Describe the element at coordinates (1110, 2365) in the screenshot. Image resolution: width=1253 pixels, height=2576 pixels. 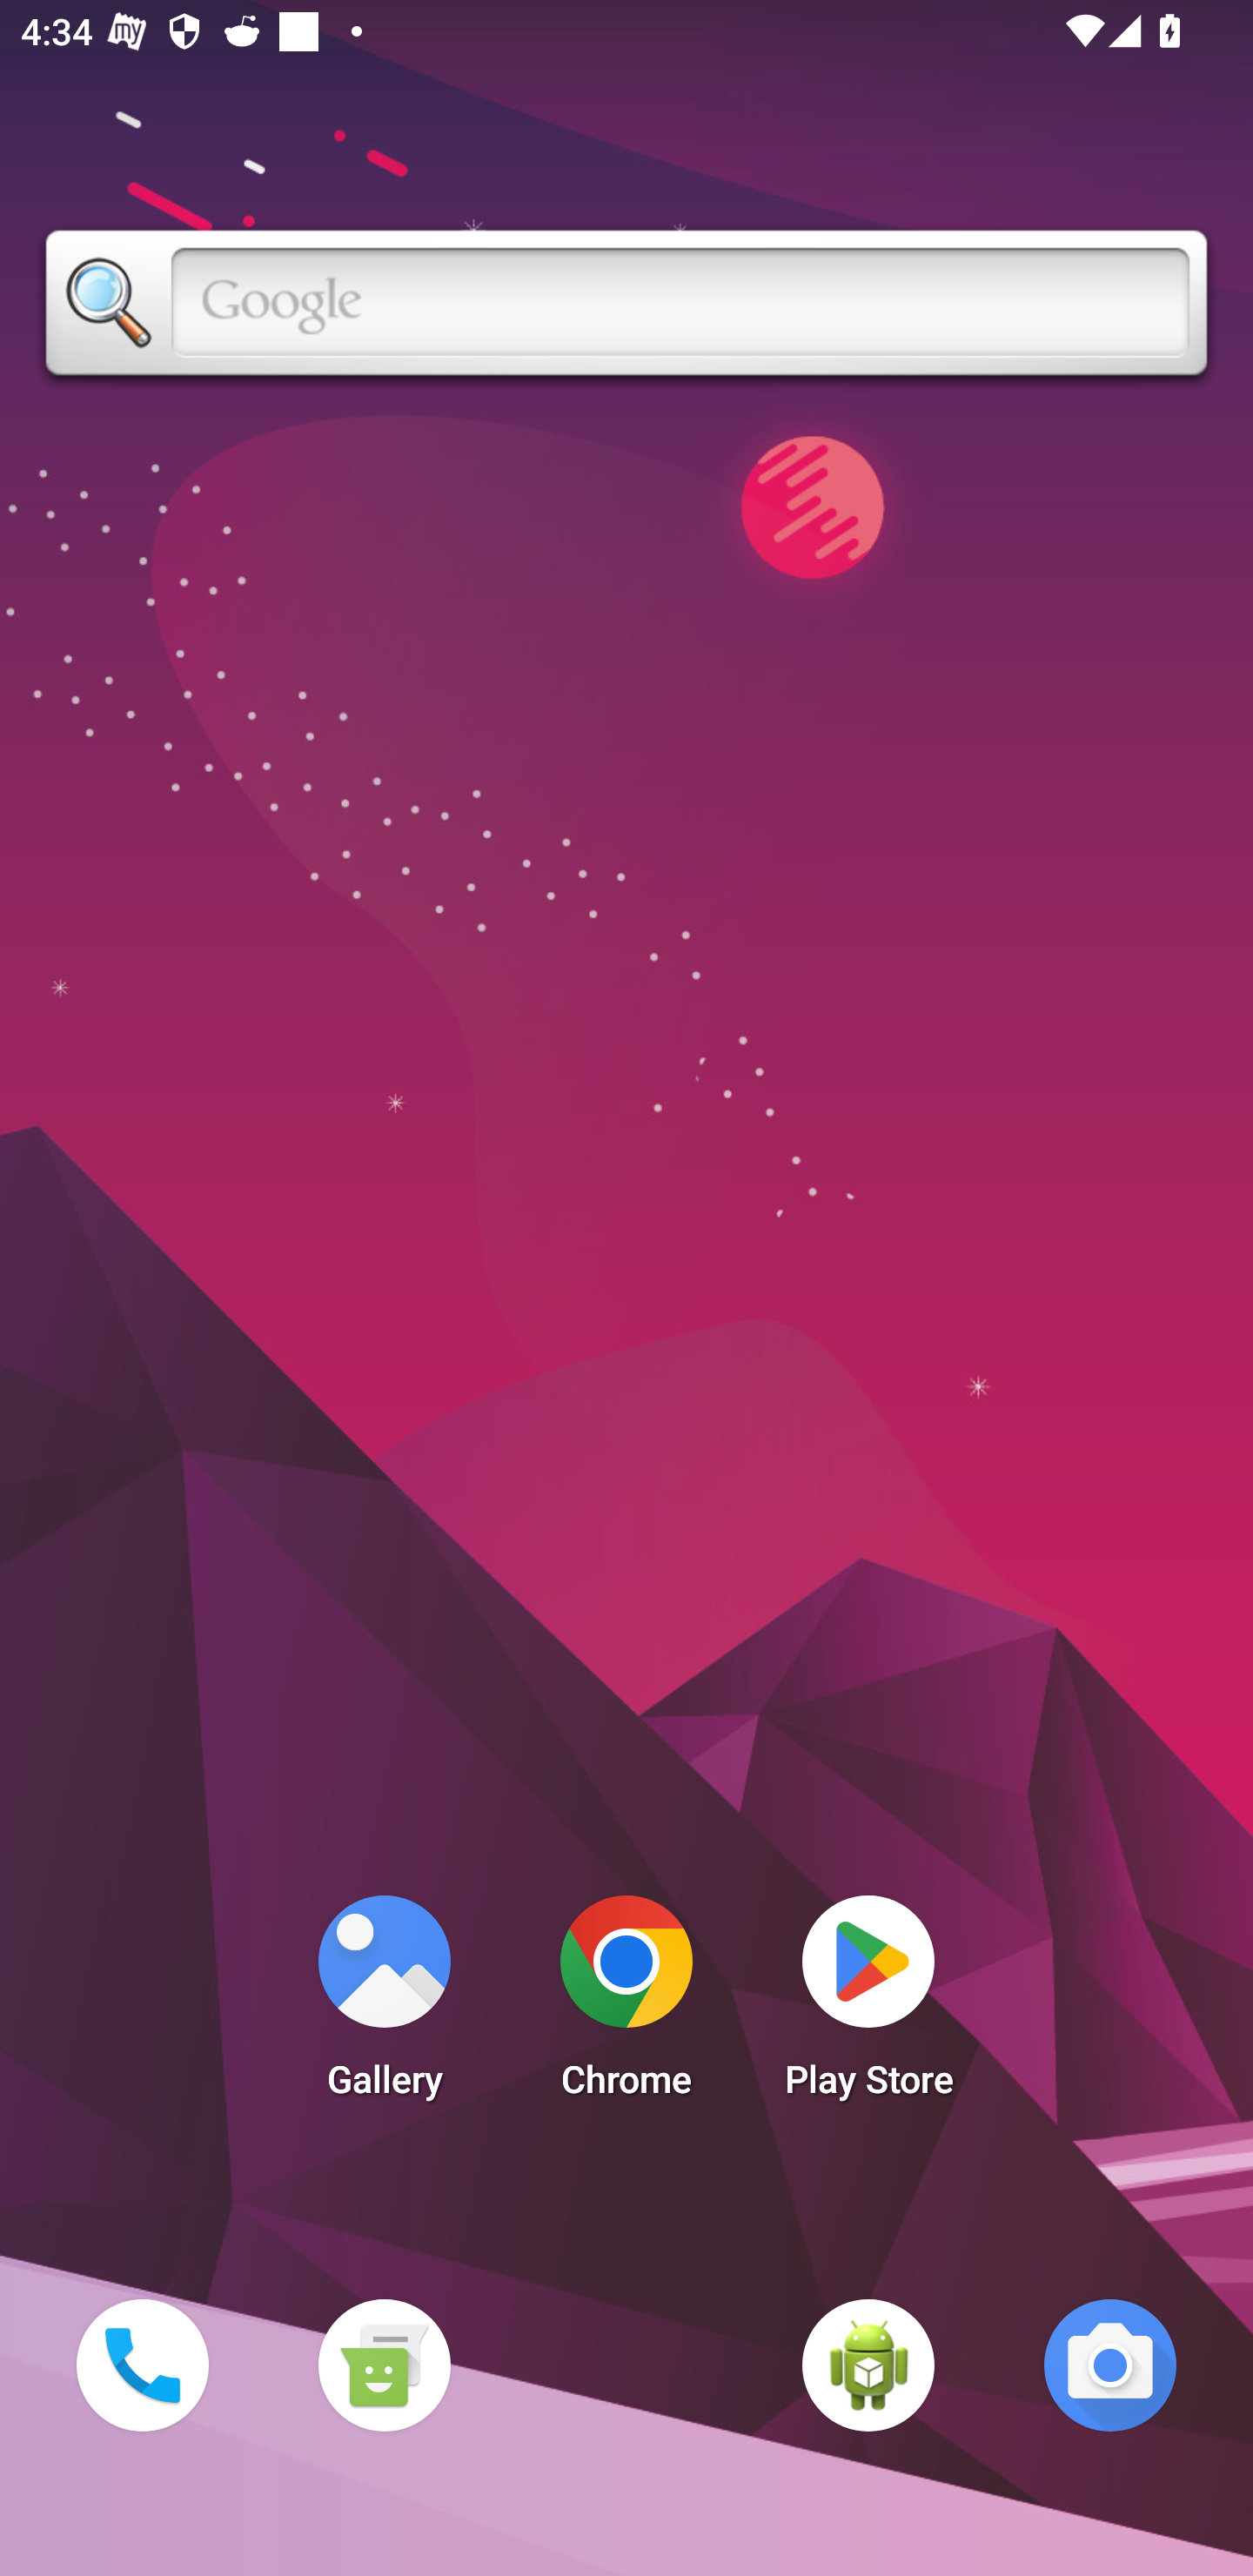
I see `Camera` at that location.